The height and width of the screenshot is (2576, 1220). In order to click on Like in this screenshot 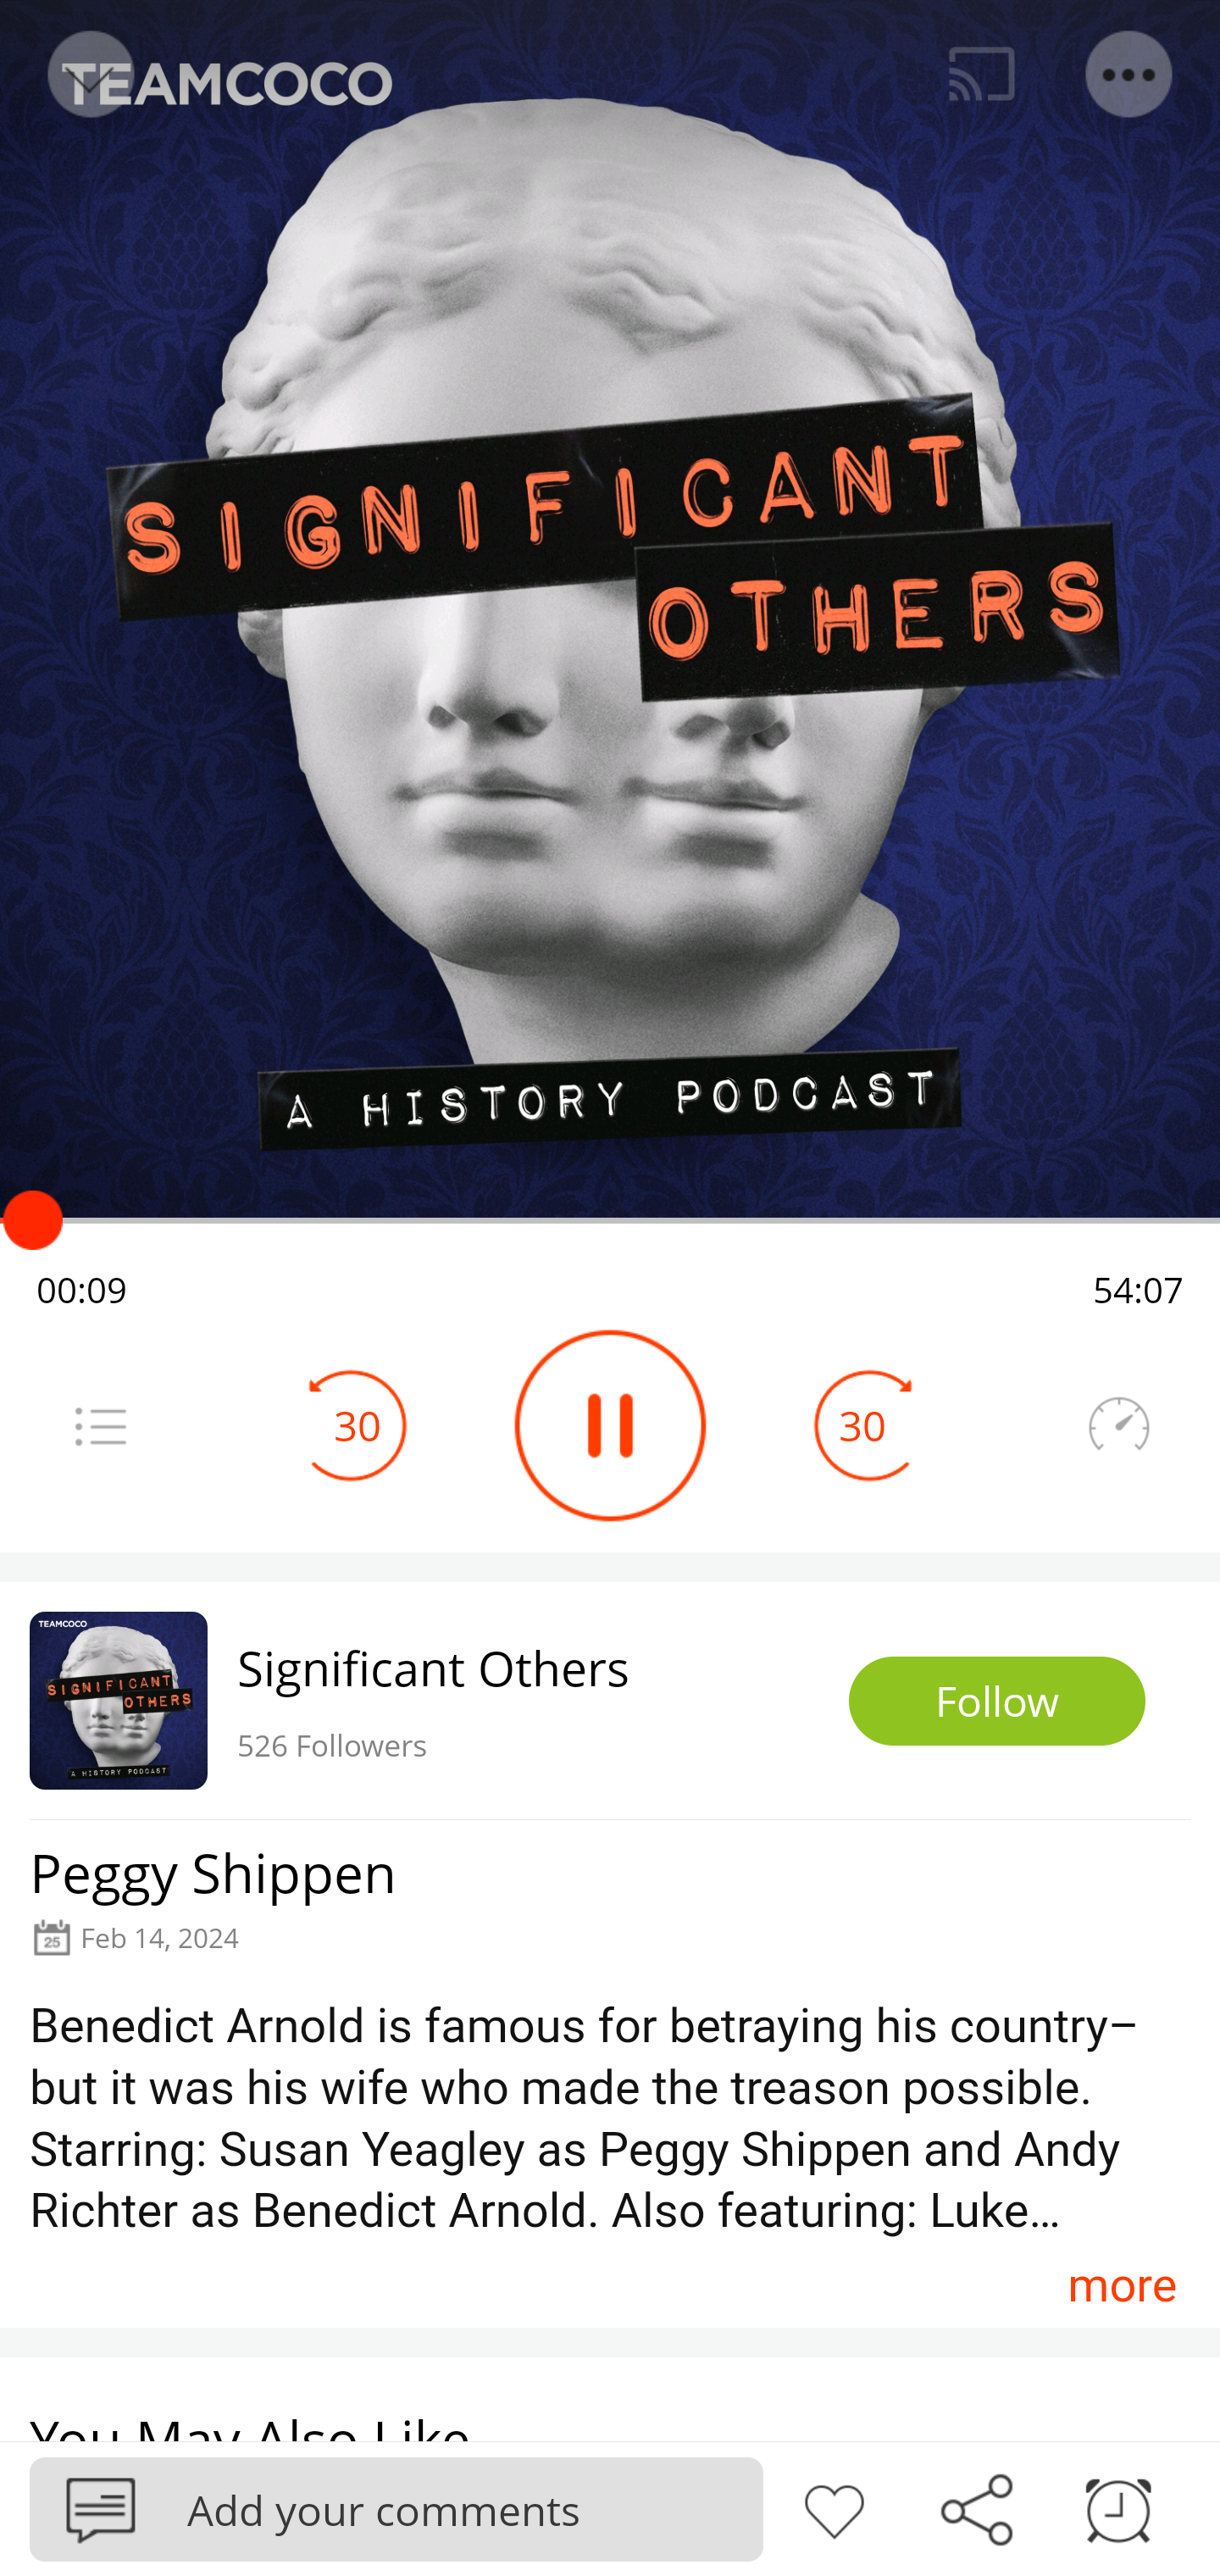, I will do `click(834, 2507)`.